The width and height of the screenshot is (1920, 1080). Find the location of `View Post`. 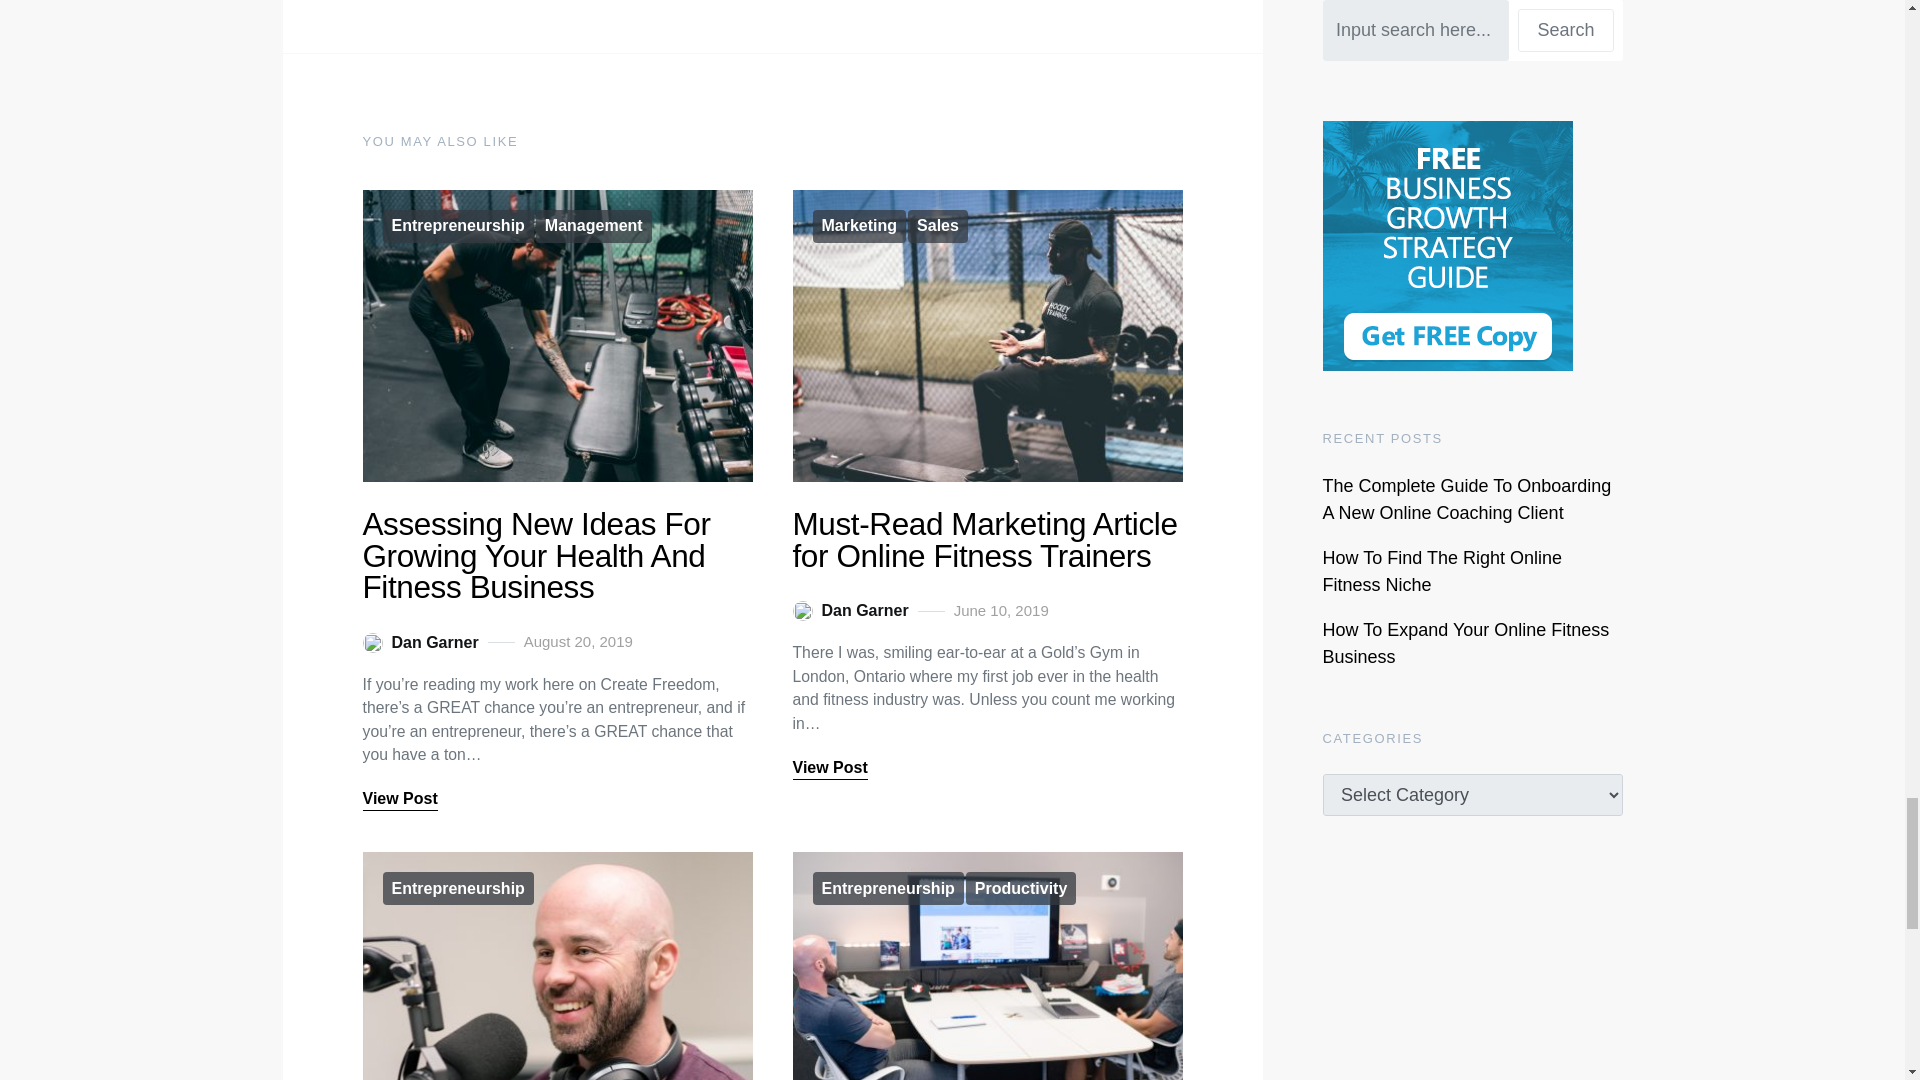

View Post is located at coordinates (400, 800).